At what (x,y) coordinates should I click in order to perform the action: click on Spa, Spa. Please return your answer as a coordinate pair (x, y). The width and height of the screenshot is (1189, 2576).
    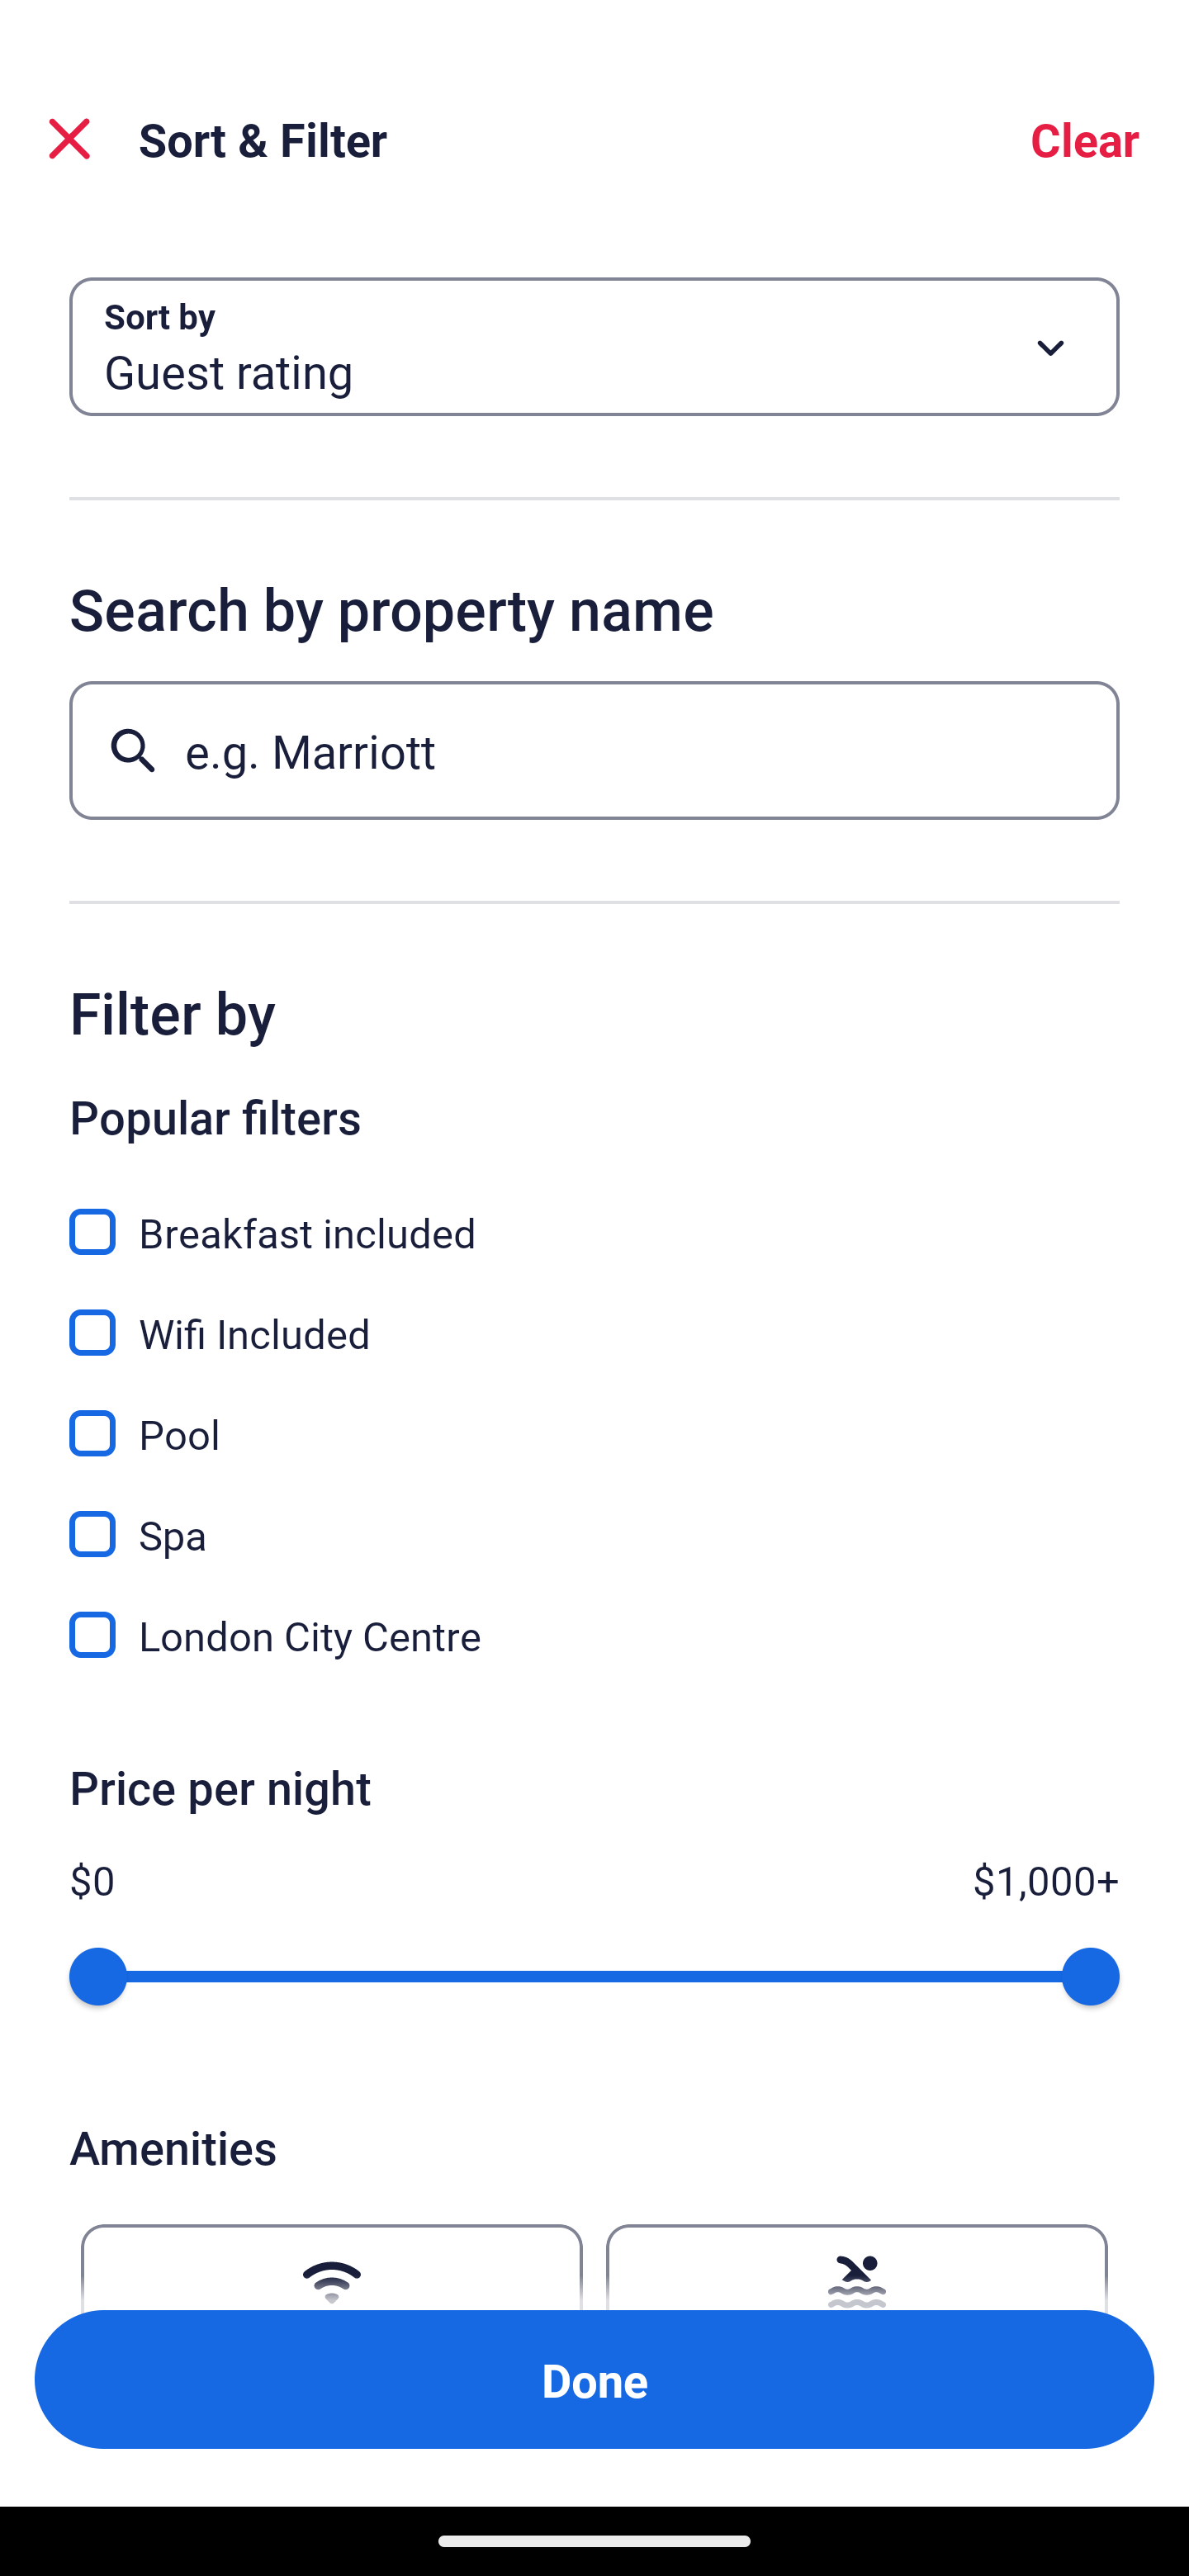
    Looking at the image, I should click on (594, 1516).